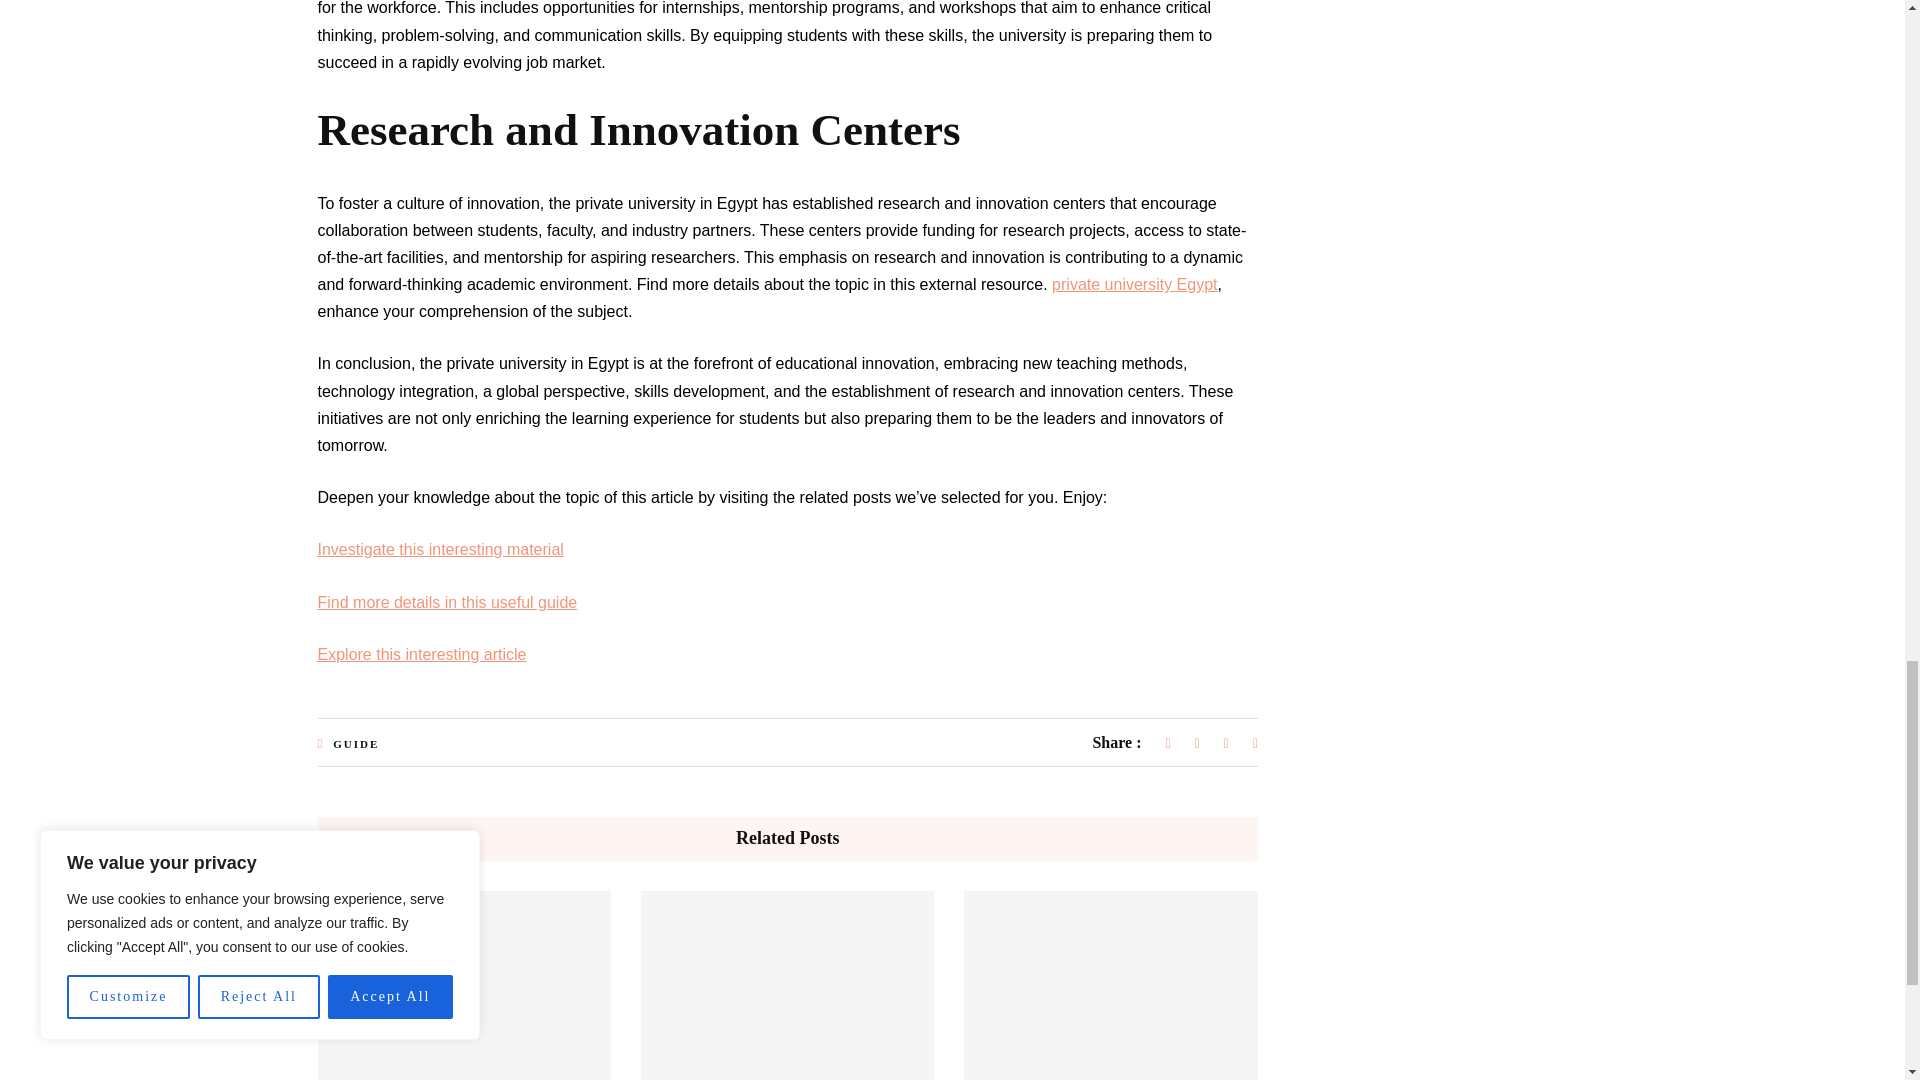 The image size is (1920, 1080). I want to click on GUIDE, so click(355, 743).